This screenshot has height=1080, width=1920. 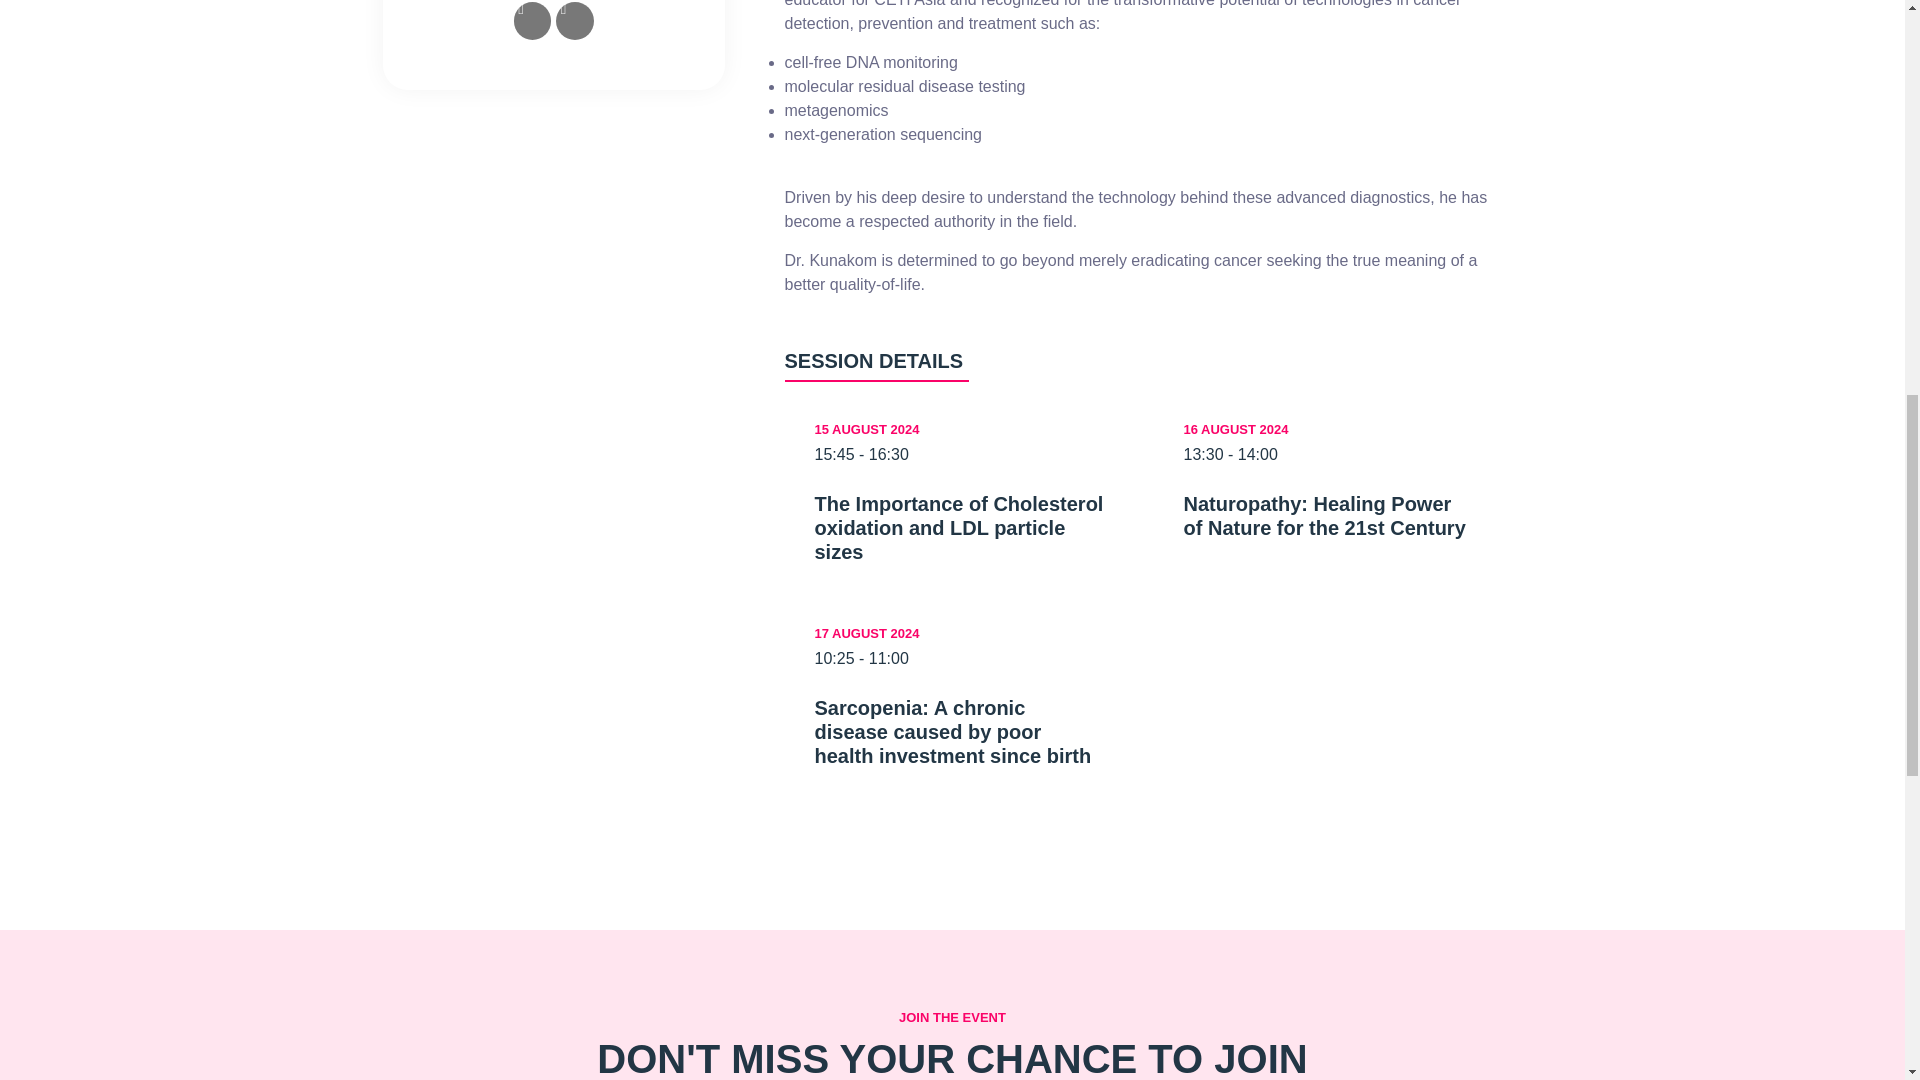 I want to click on 15:45 - 16:30, so click(x=958, y=454).